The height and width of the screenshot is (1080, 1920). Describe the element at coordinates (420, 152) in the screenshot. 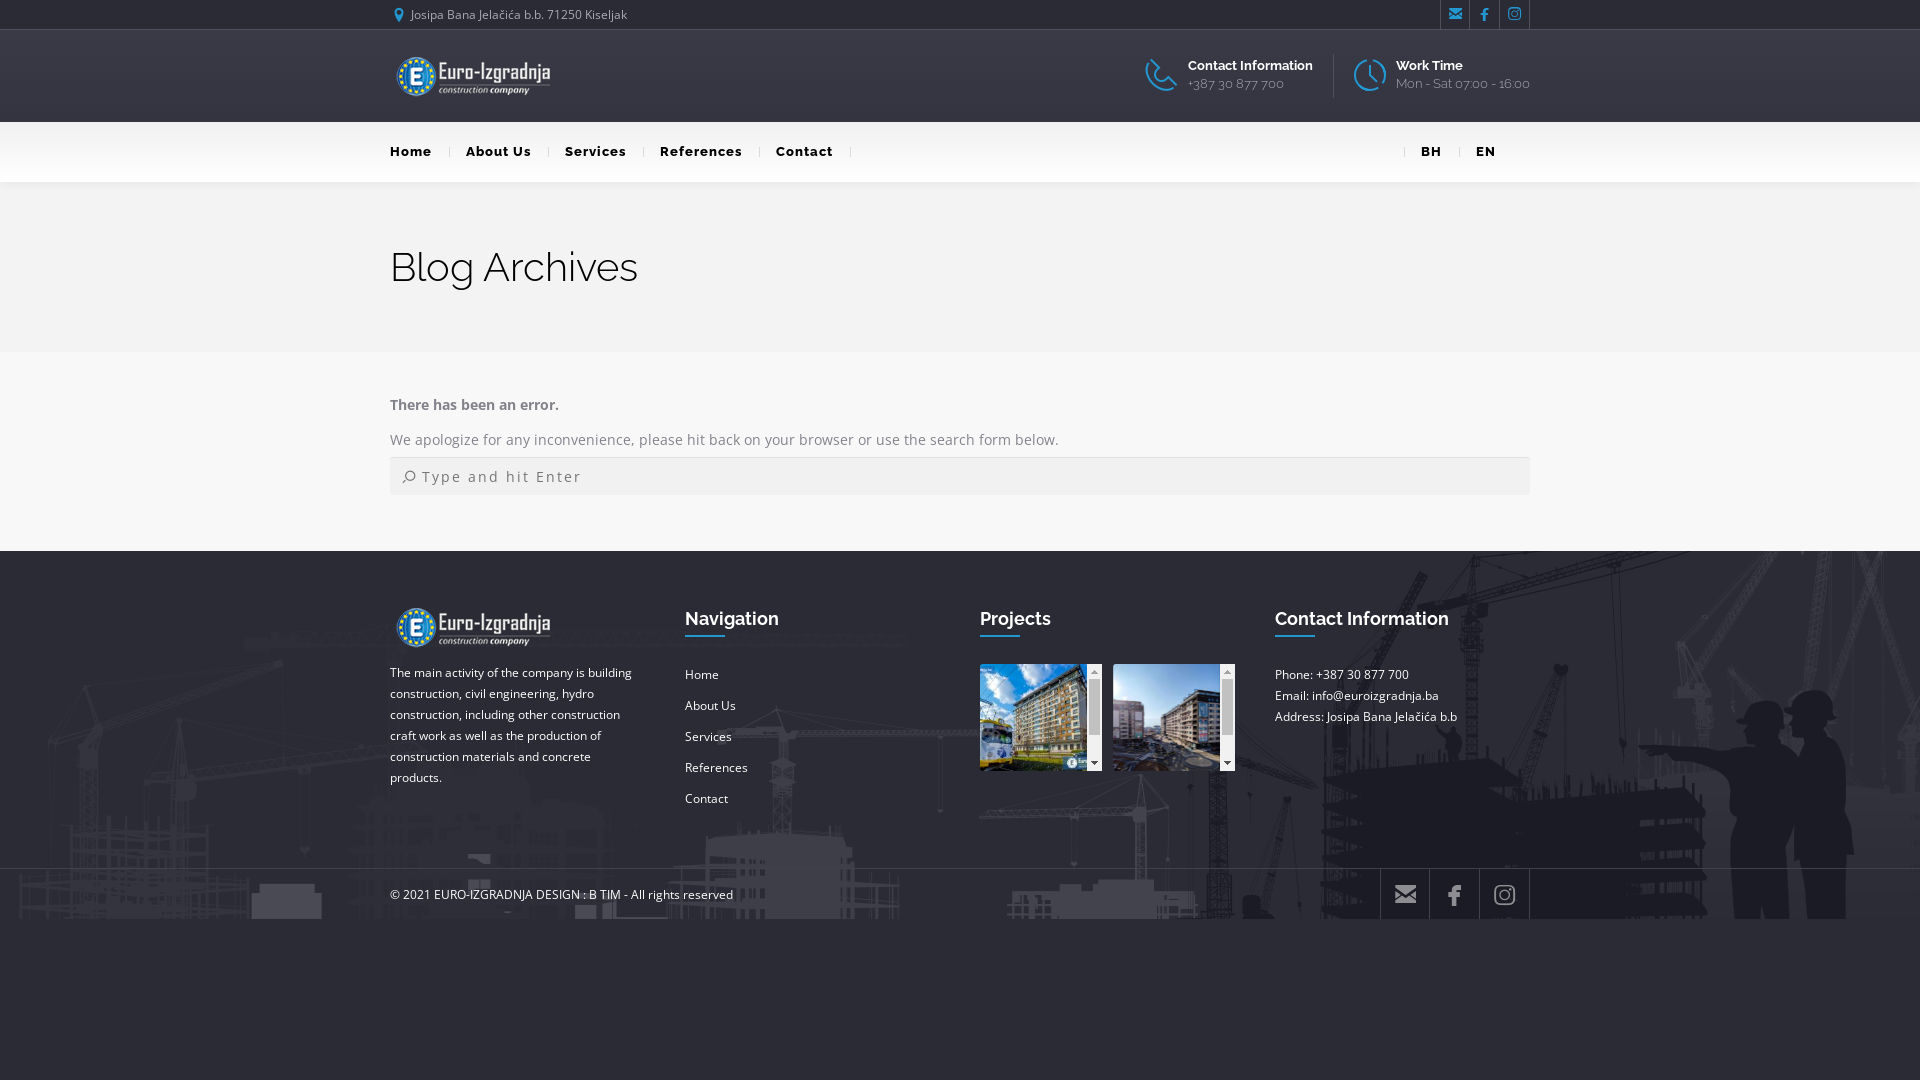

I see `Home` at that location.